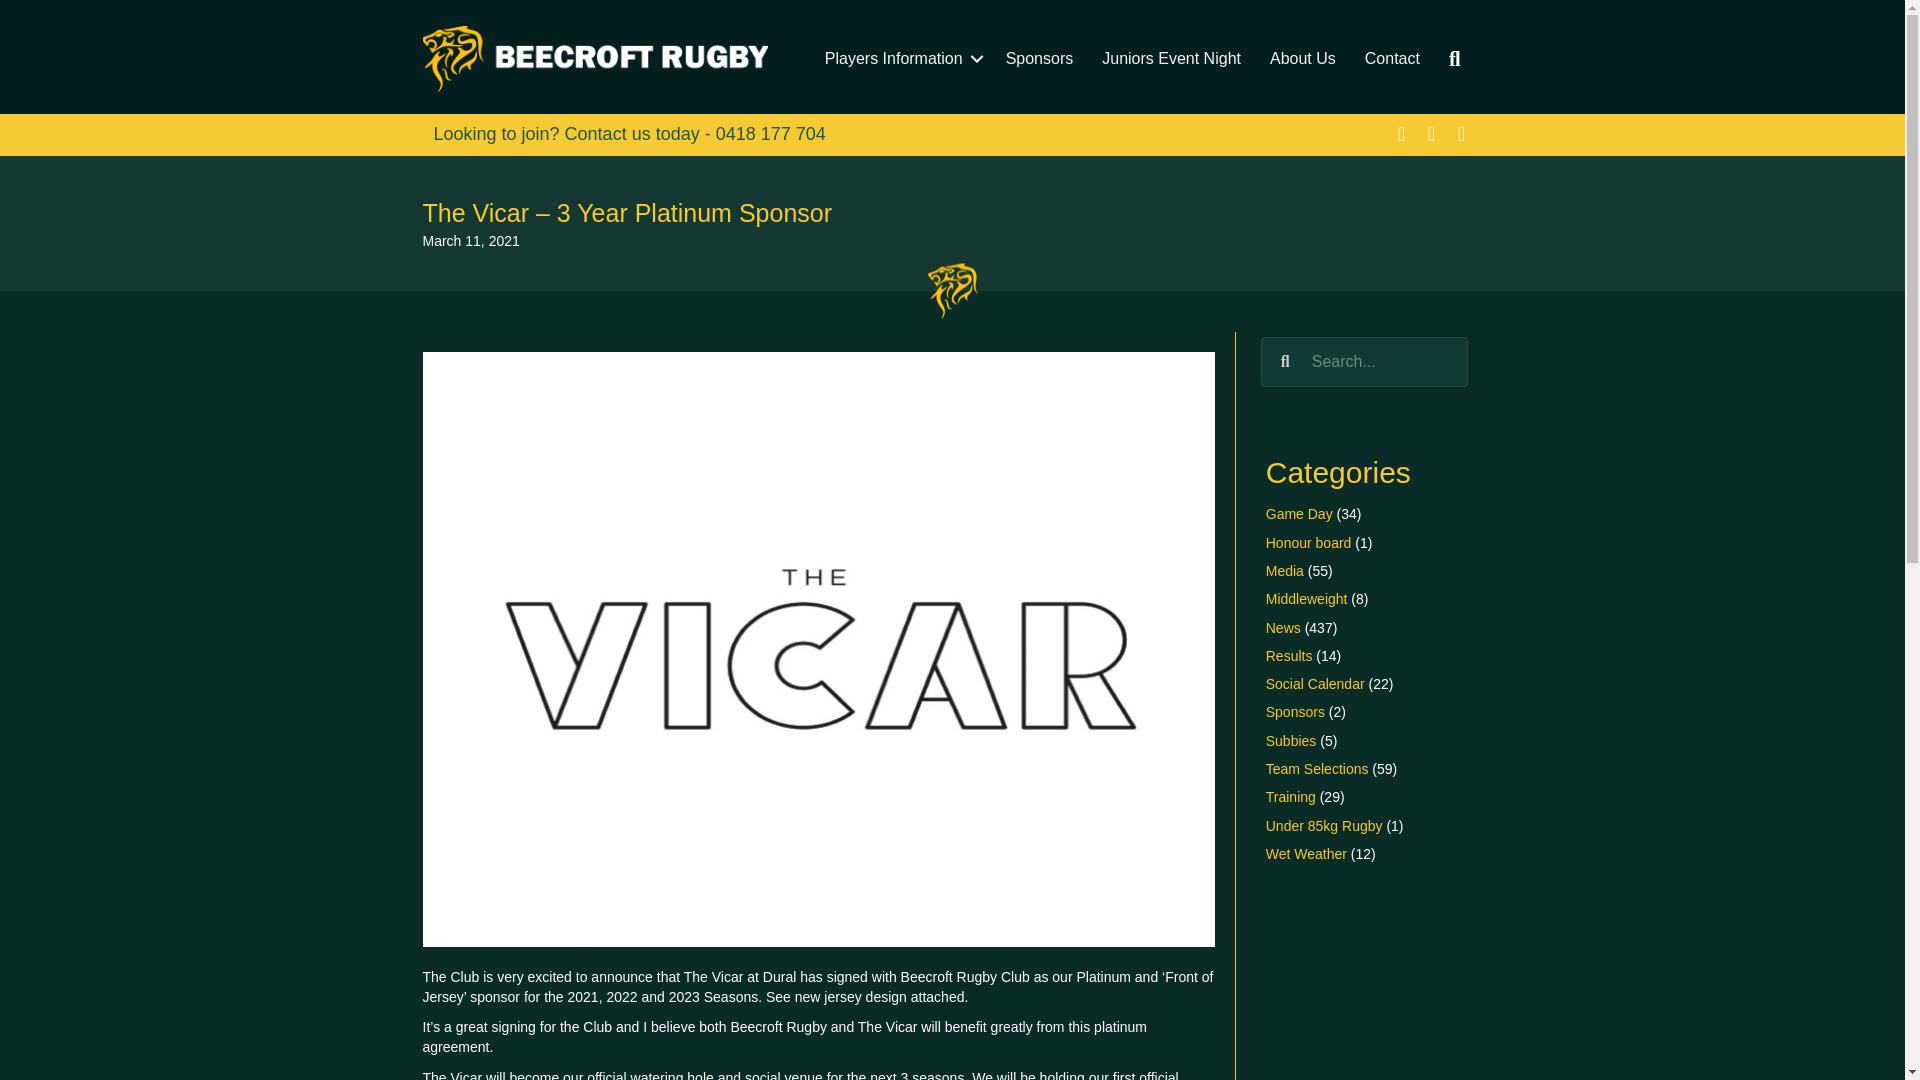 This screenshot has height=1080, width=1920. I want to click on Middleweight, so click(1306, 598).